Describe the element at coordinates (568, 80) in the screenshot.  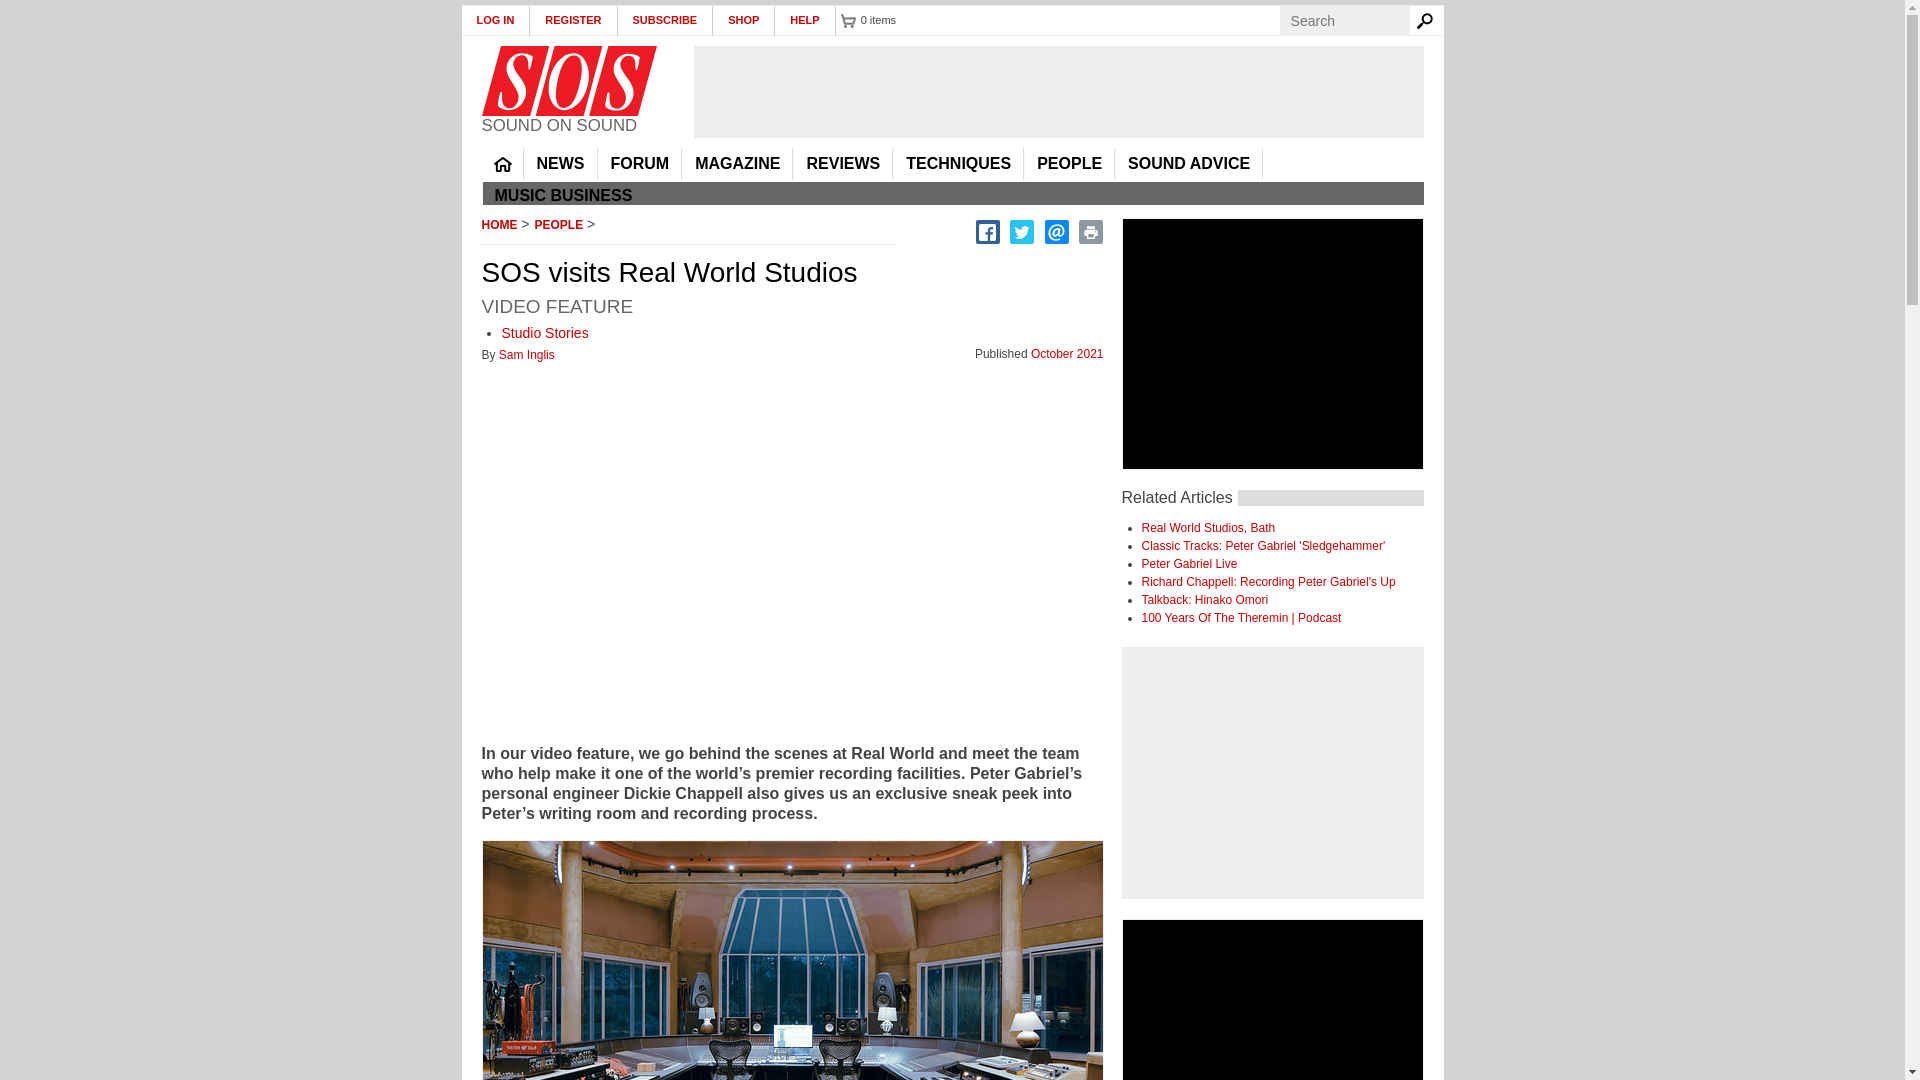
I see `Home` at that location.